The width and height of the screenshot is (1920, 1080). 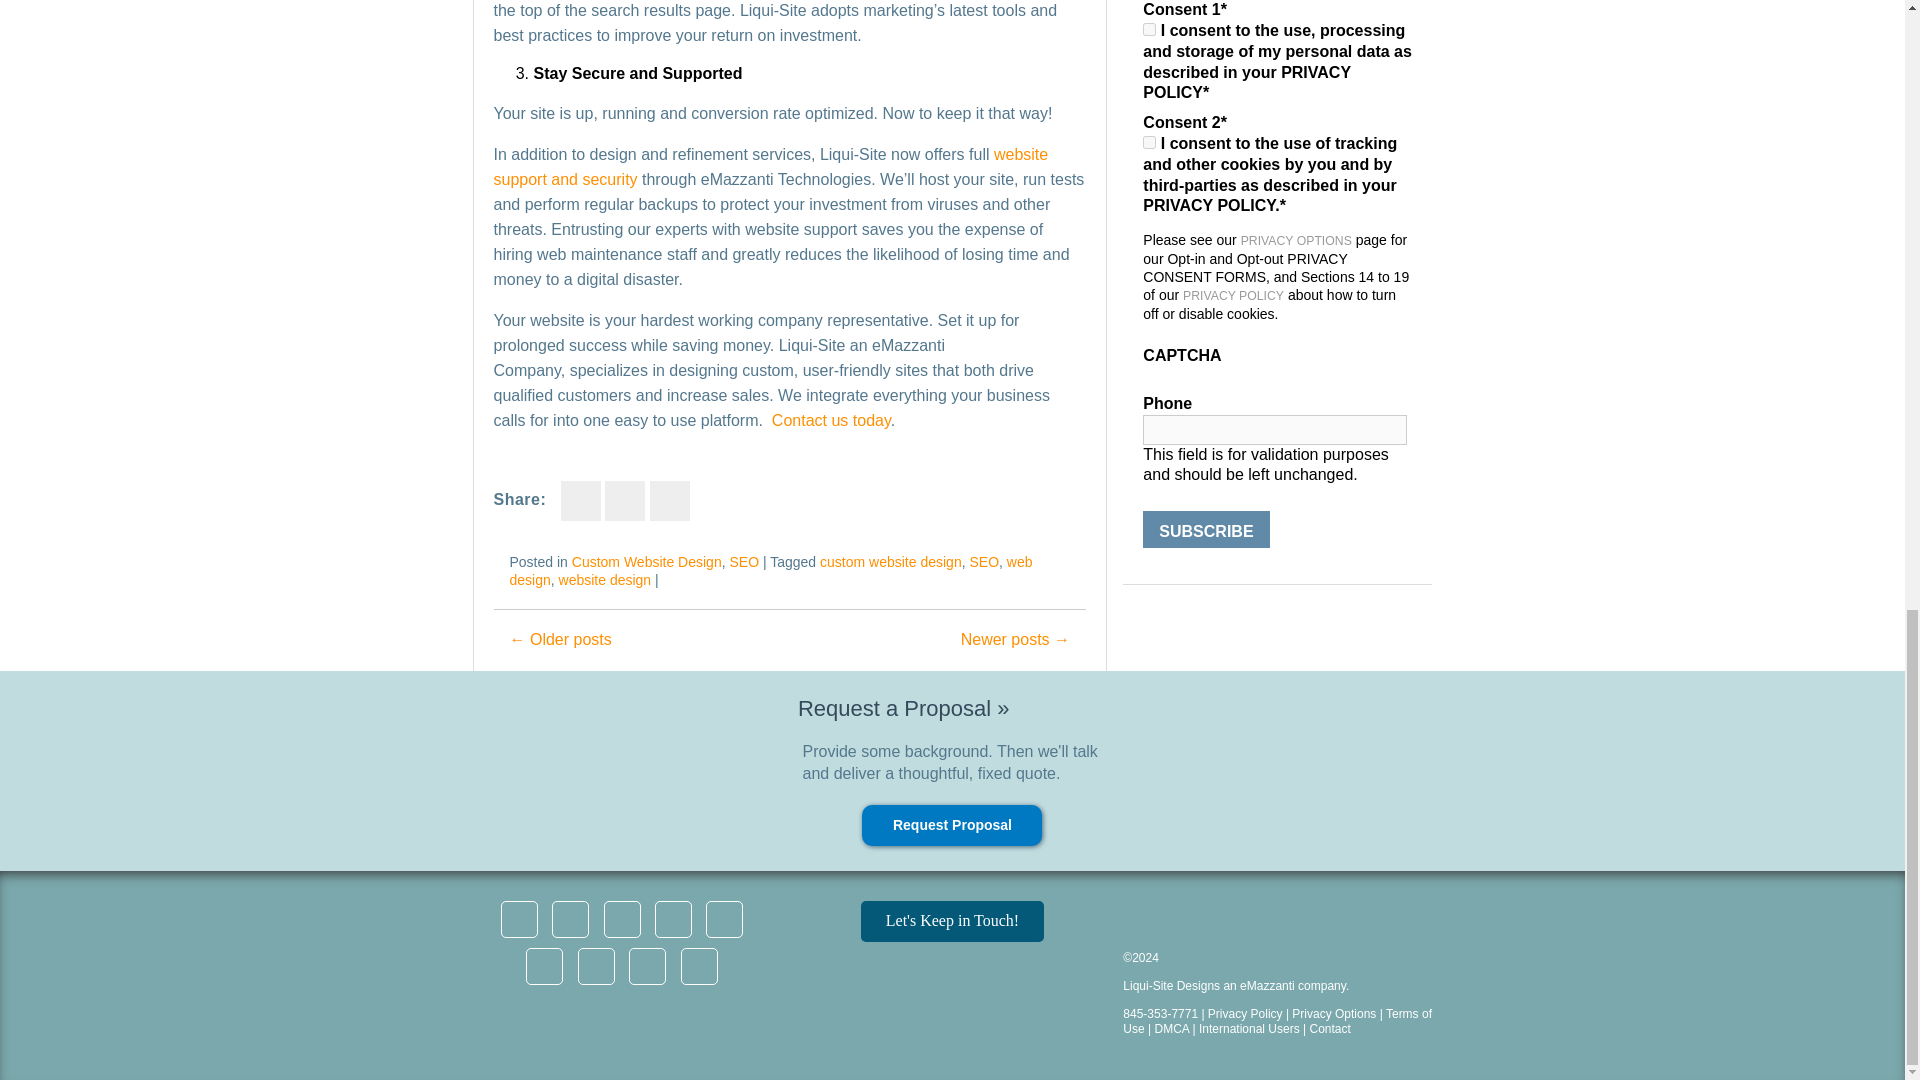 I want to click on Share on Facebook, so click(x=580, y=500).